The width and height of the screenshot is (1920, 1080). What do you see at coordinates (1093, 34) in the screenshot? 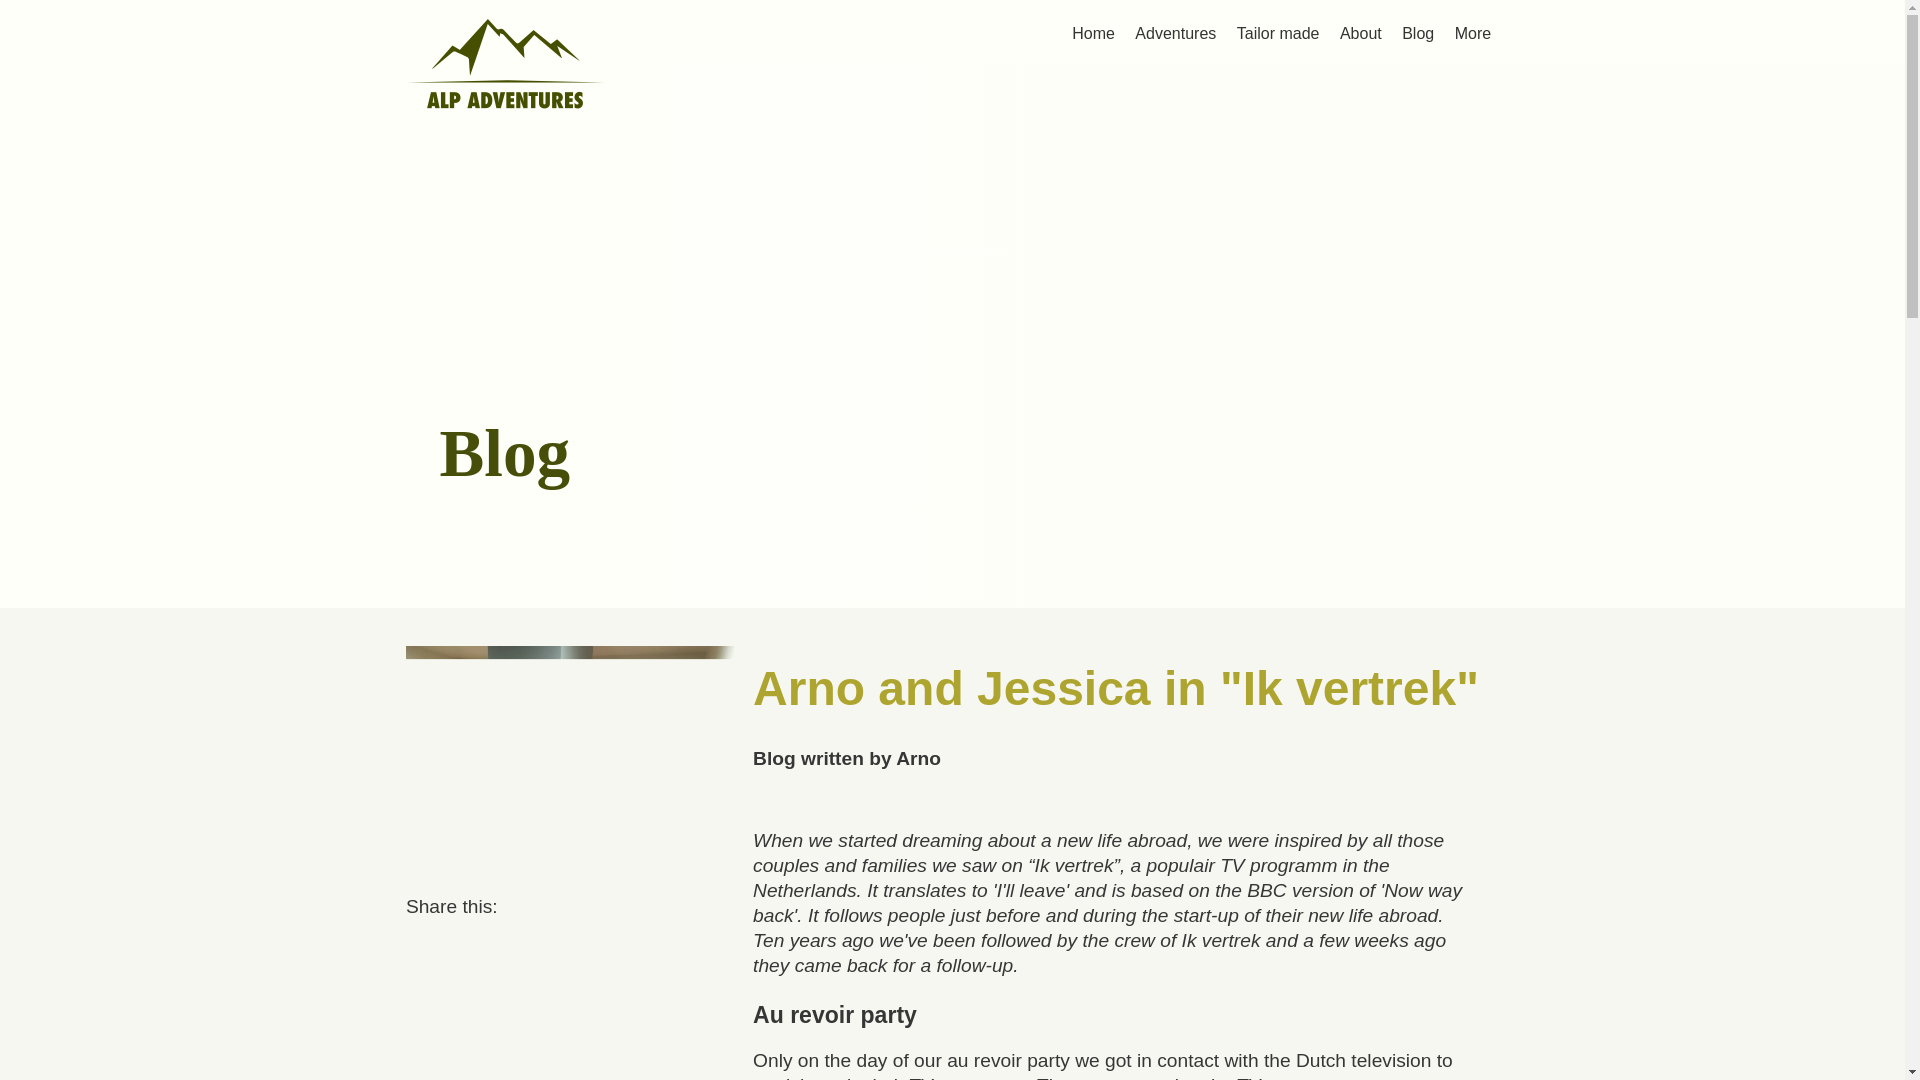
I see `Home` at bounding box center [1093, 34].